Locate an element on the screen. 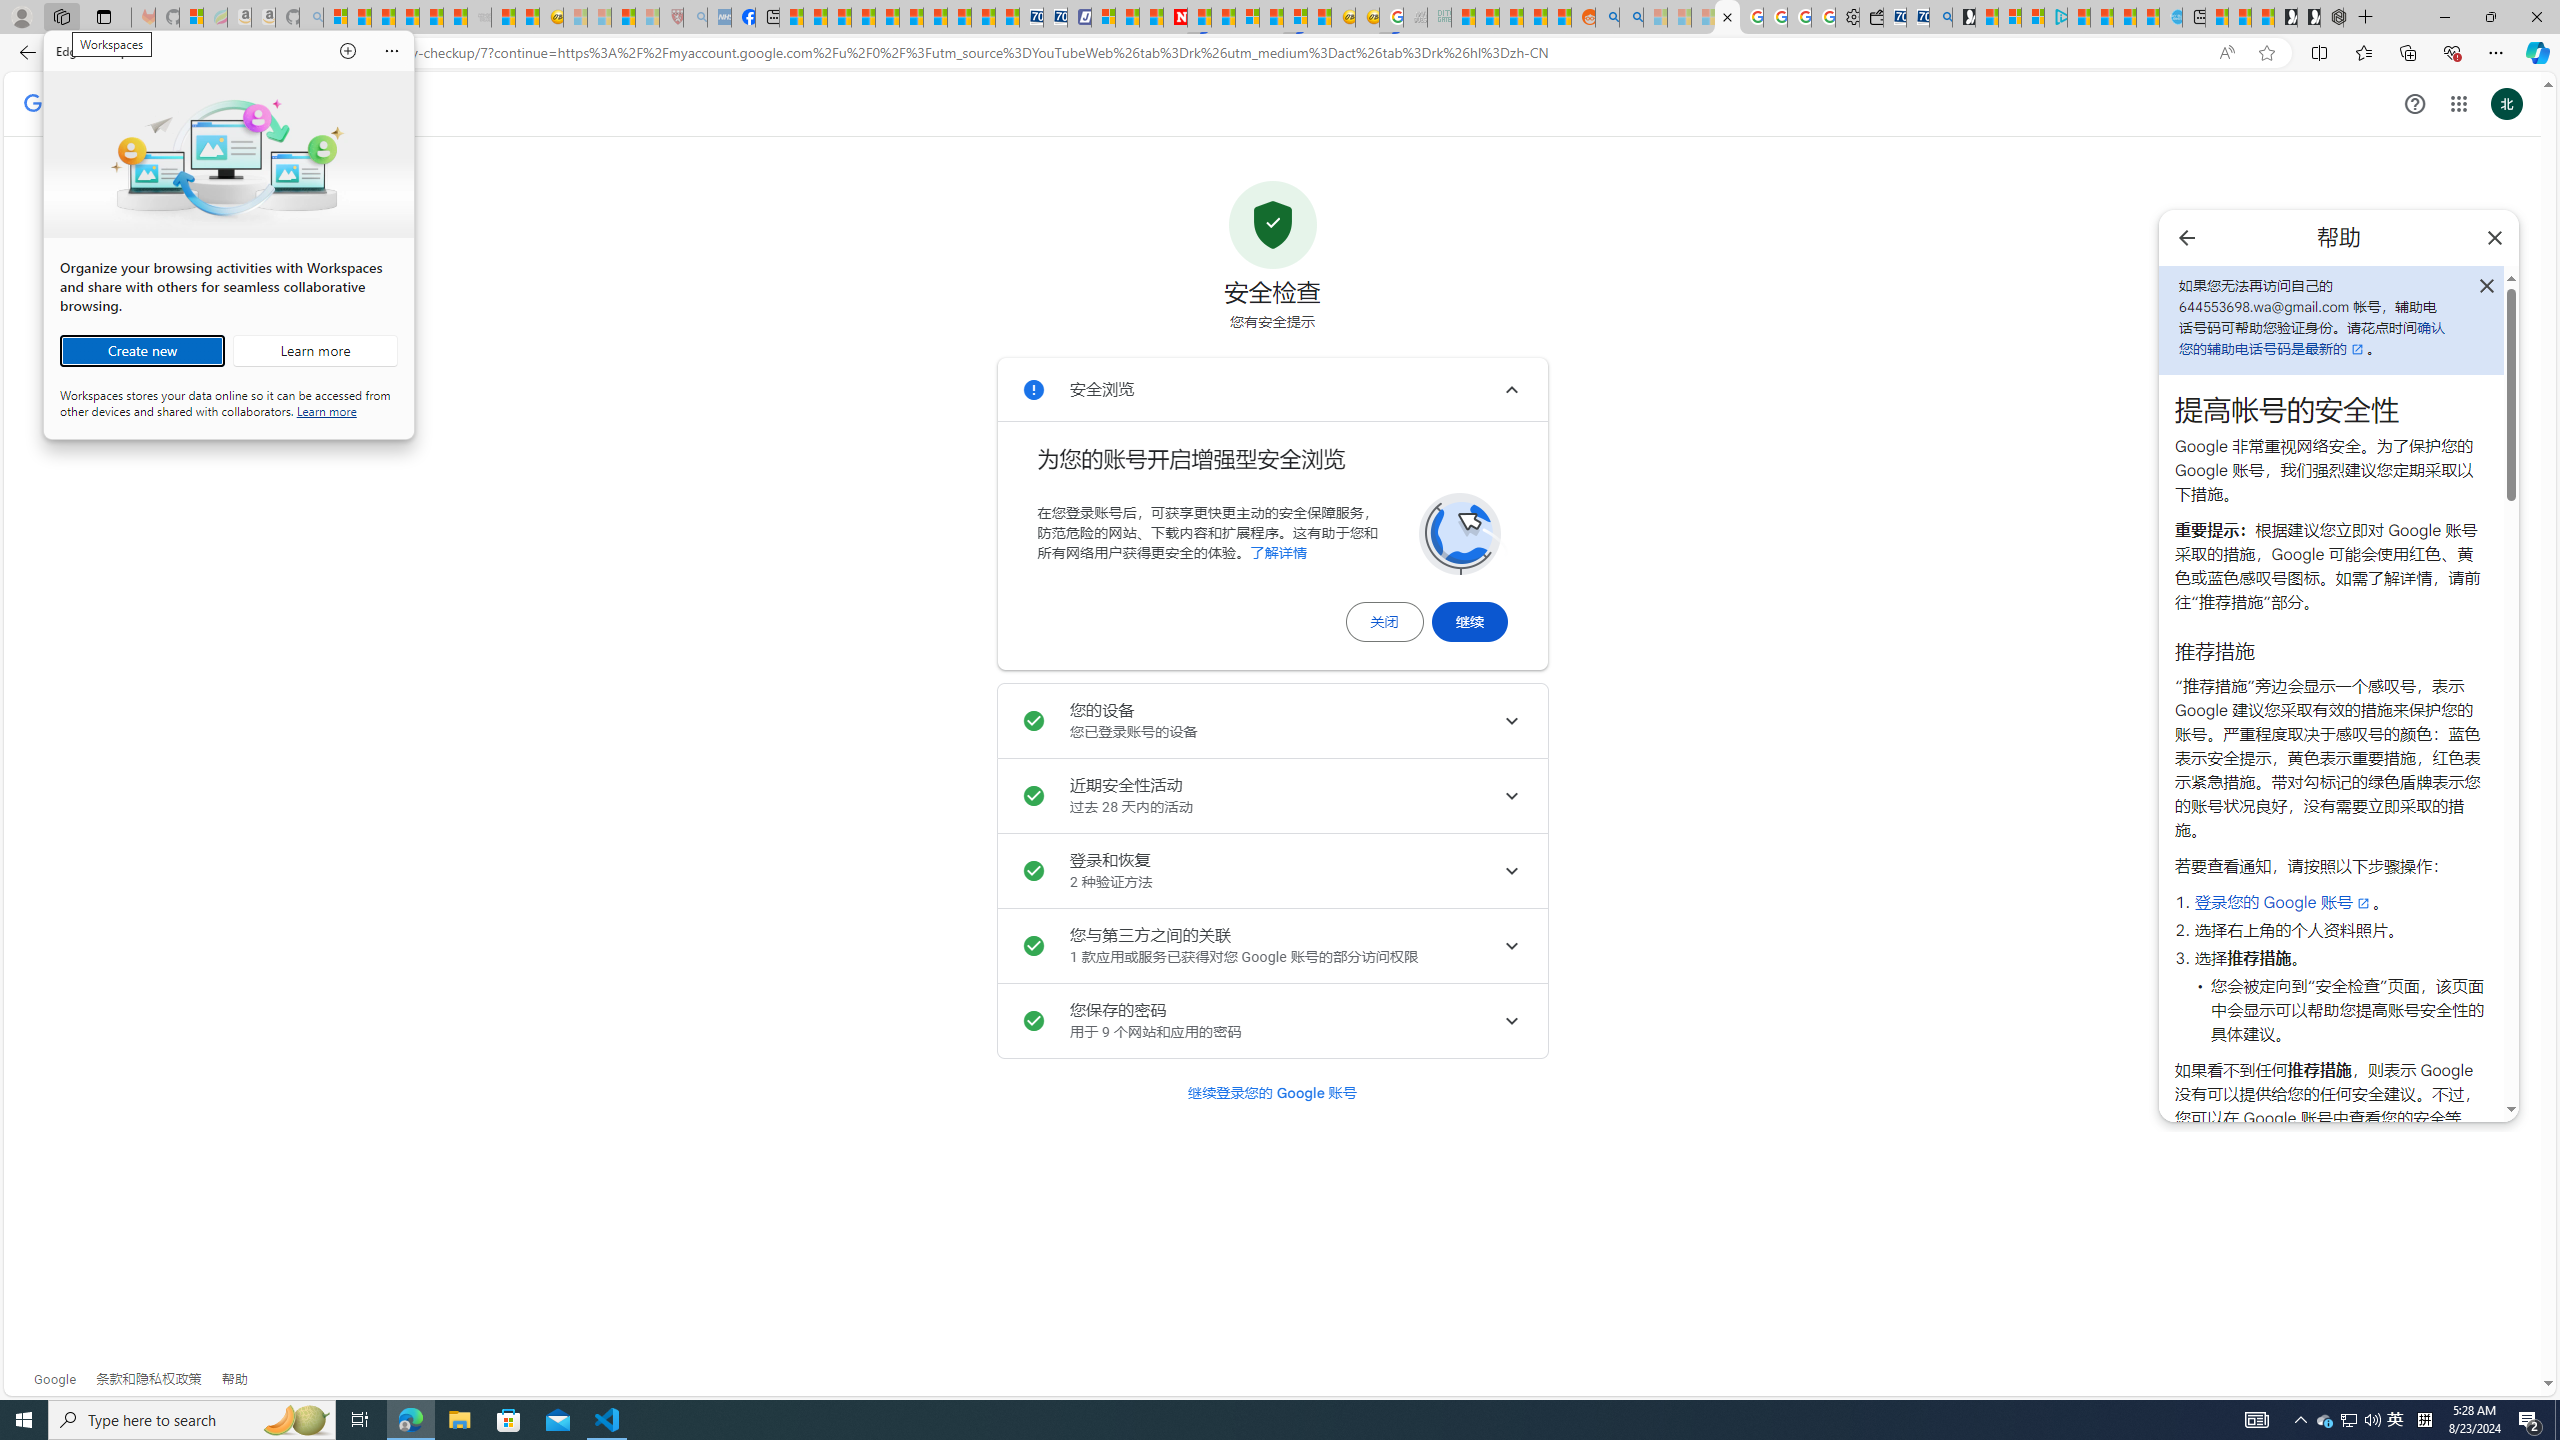 The width and height of the screenshot is (2560, 1440). Task View is located at coordinates (360, 1420).